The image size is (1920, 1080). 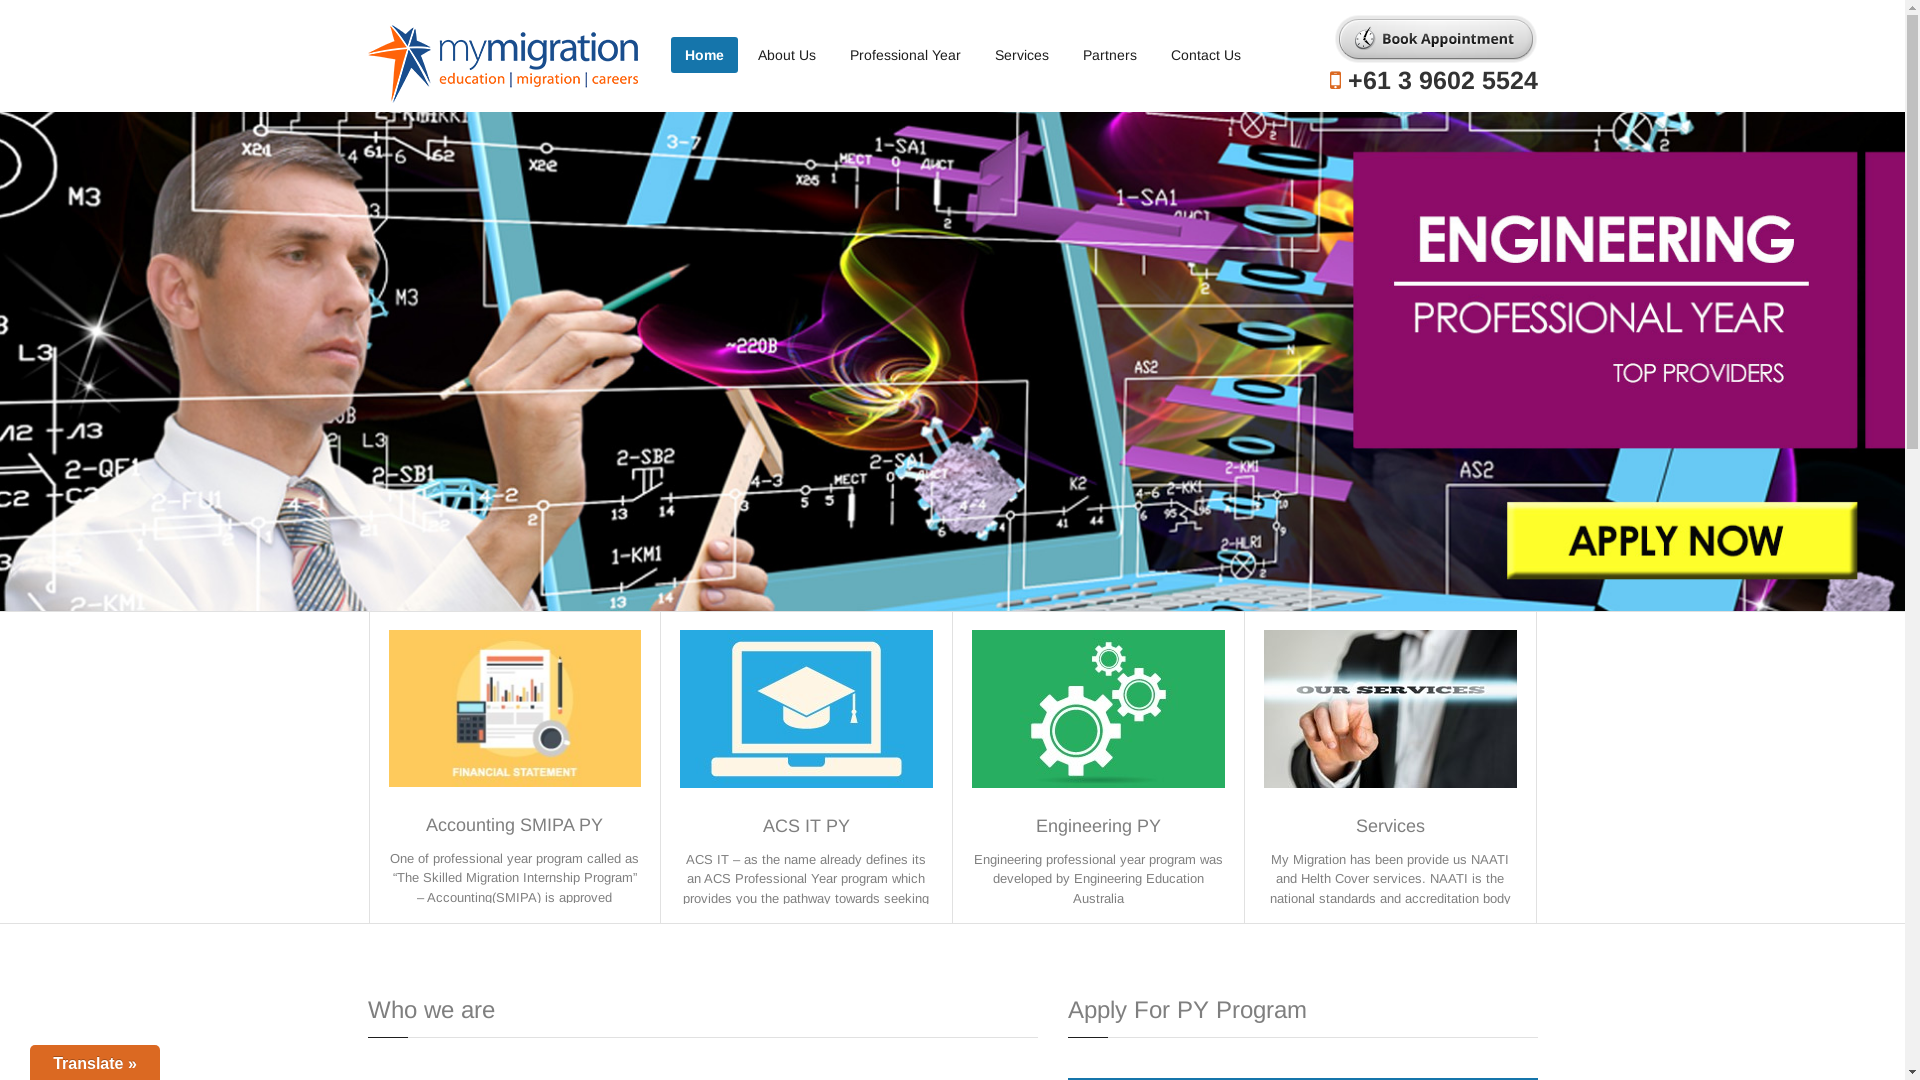 What do you see at coordinates (906, 55) in the screenshot?
I see `Professional Year` at bounding box center [906, 55].